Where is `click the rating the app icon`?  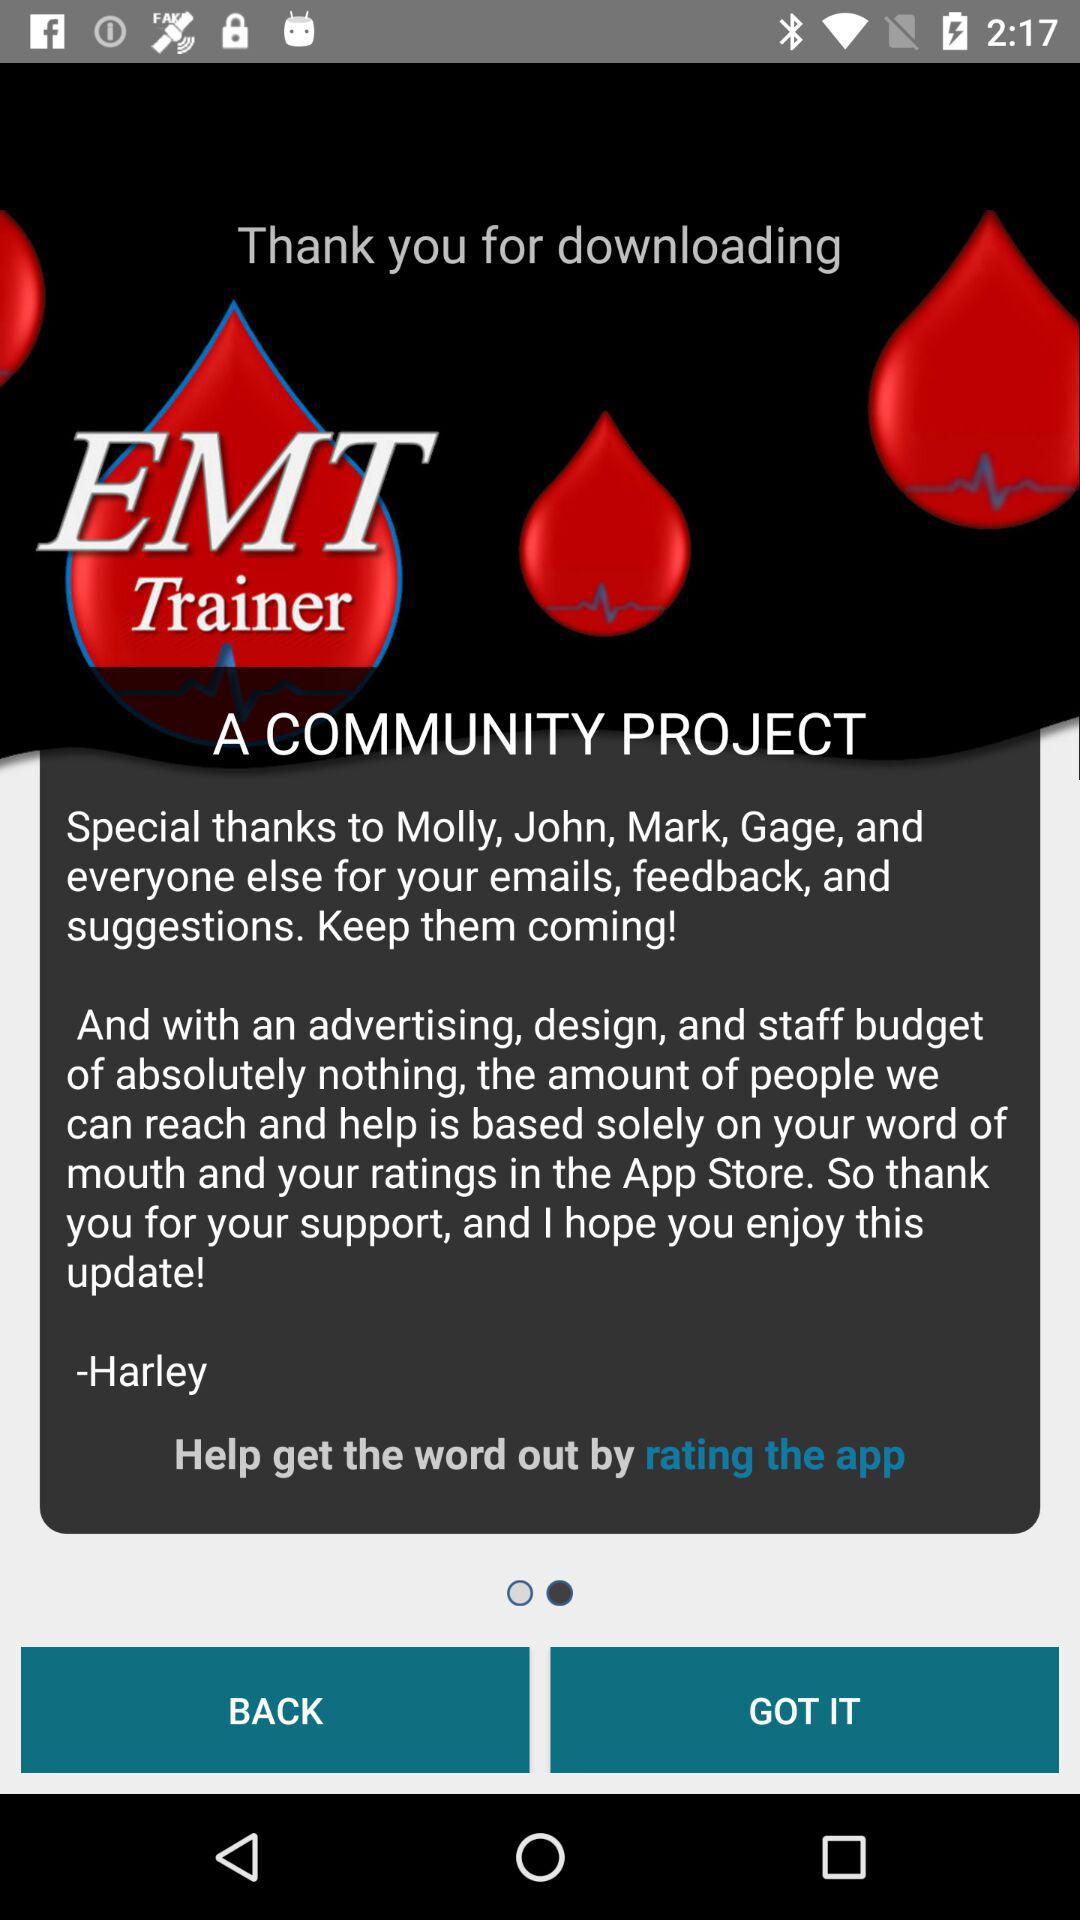 click the rating the app icon is located at coordinates (774, 1452).